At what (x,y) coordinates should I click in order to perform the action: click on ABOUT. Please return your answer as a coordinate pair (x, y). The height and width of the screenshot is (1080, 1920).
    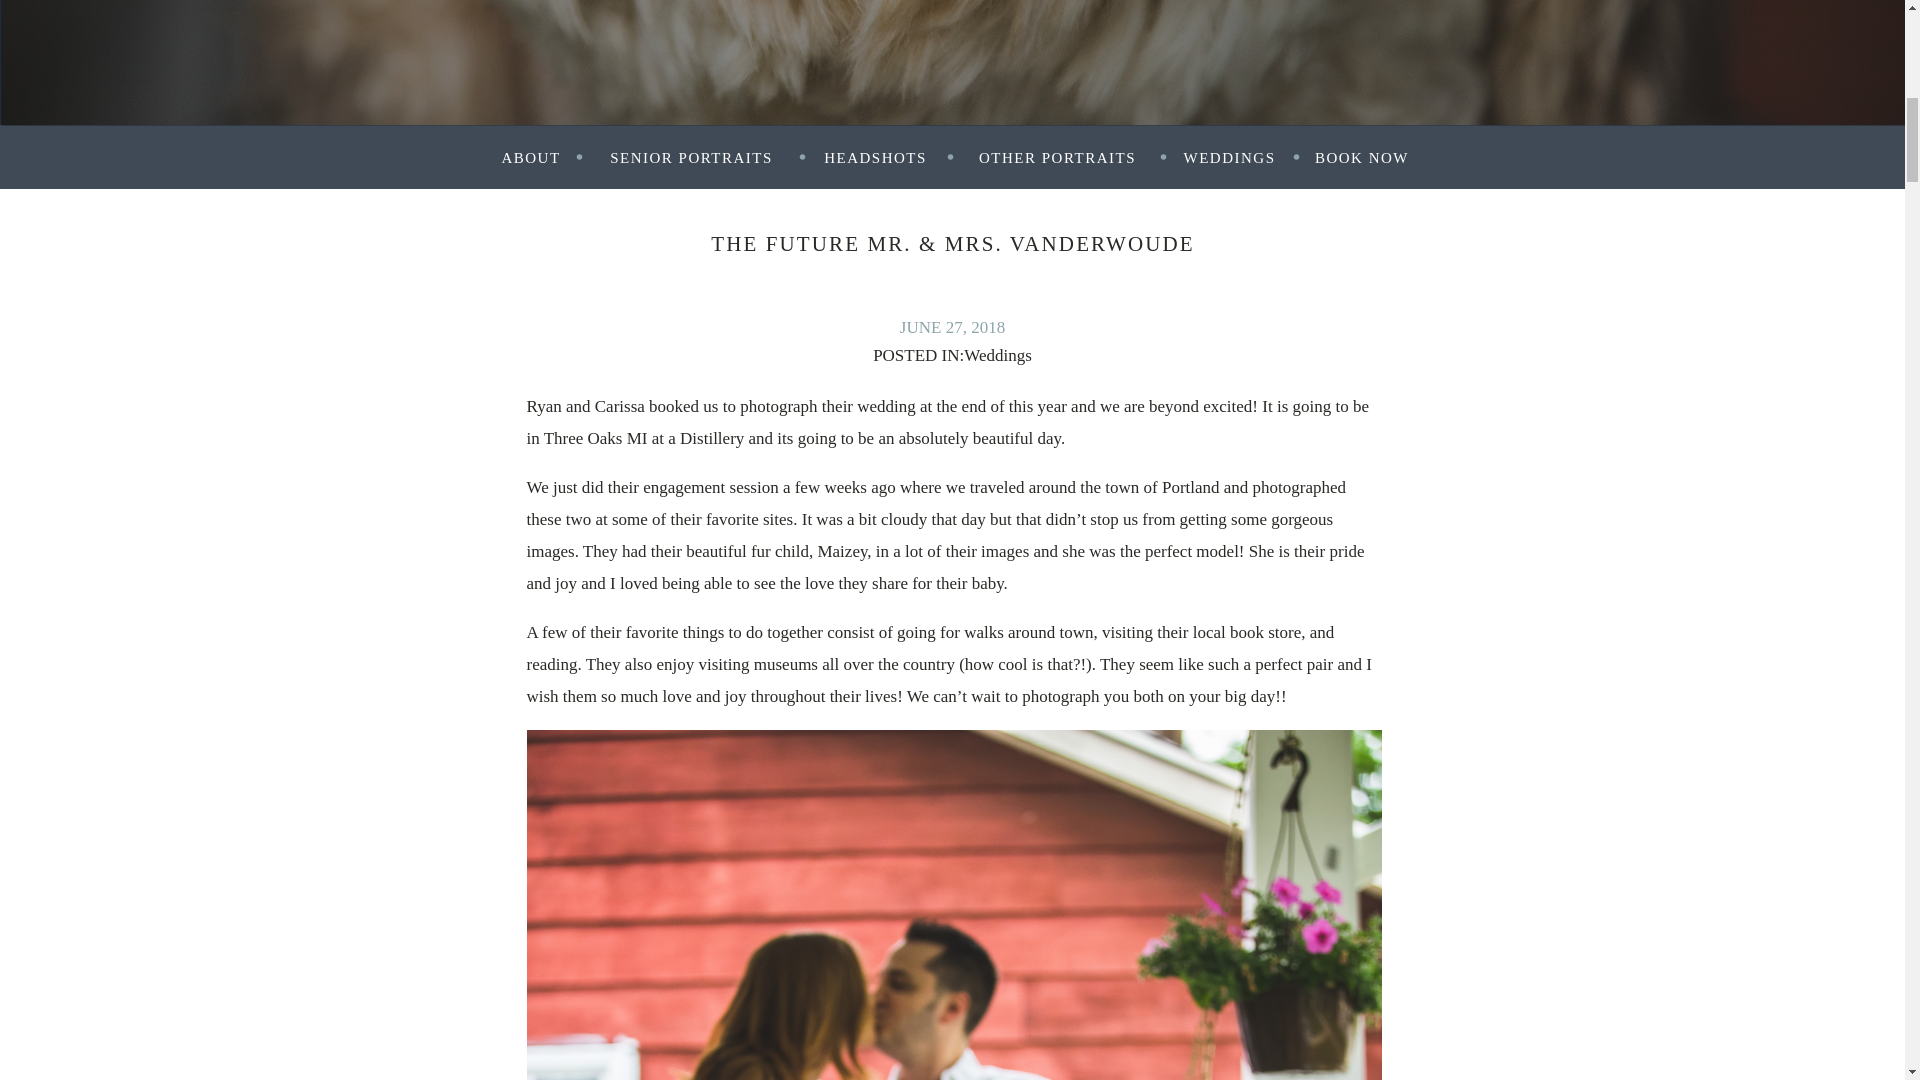
    Looking at the image, I should click on (530, 157).